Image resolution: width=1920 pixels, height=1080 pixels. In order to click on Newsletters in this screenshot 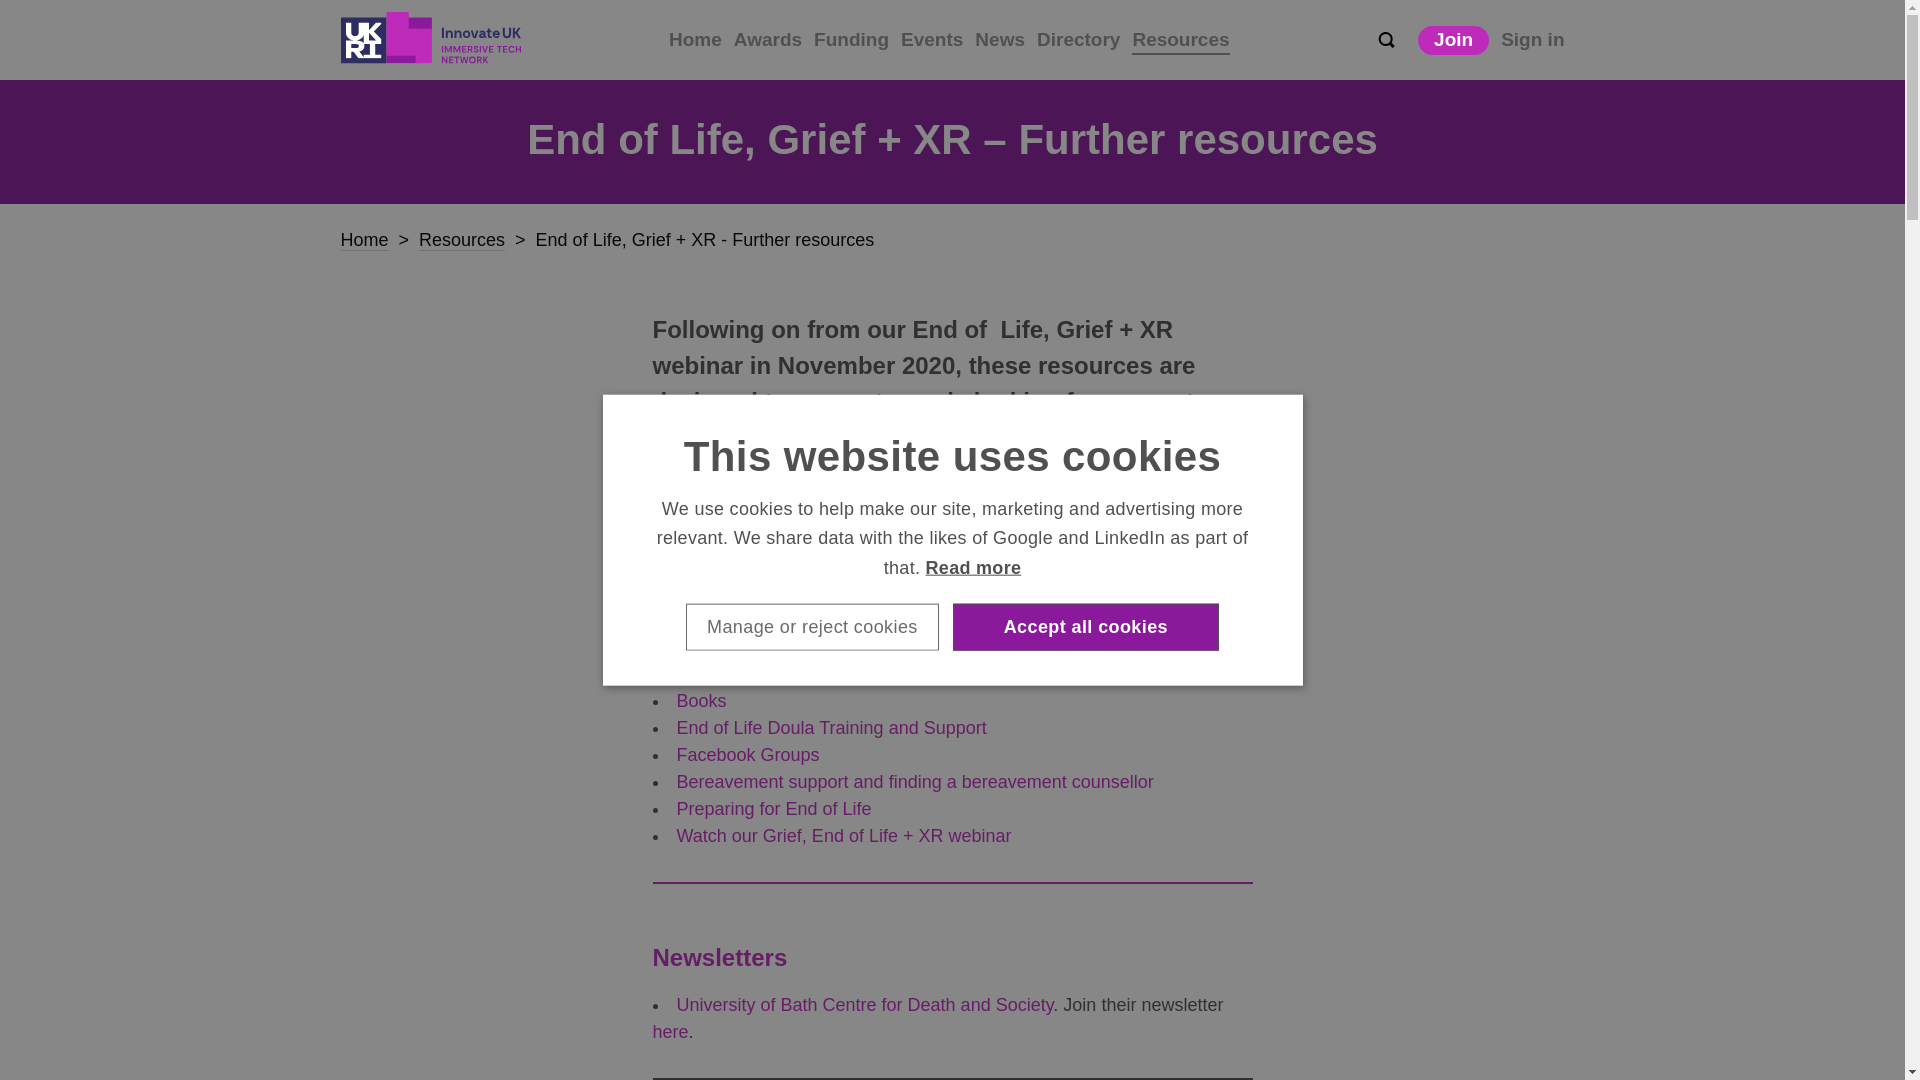, I will do `click(722, 592)`.